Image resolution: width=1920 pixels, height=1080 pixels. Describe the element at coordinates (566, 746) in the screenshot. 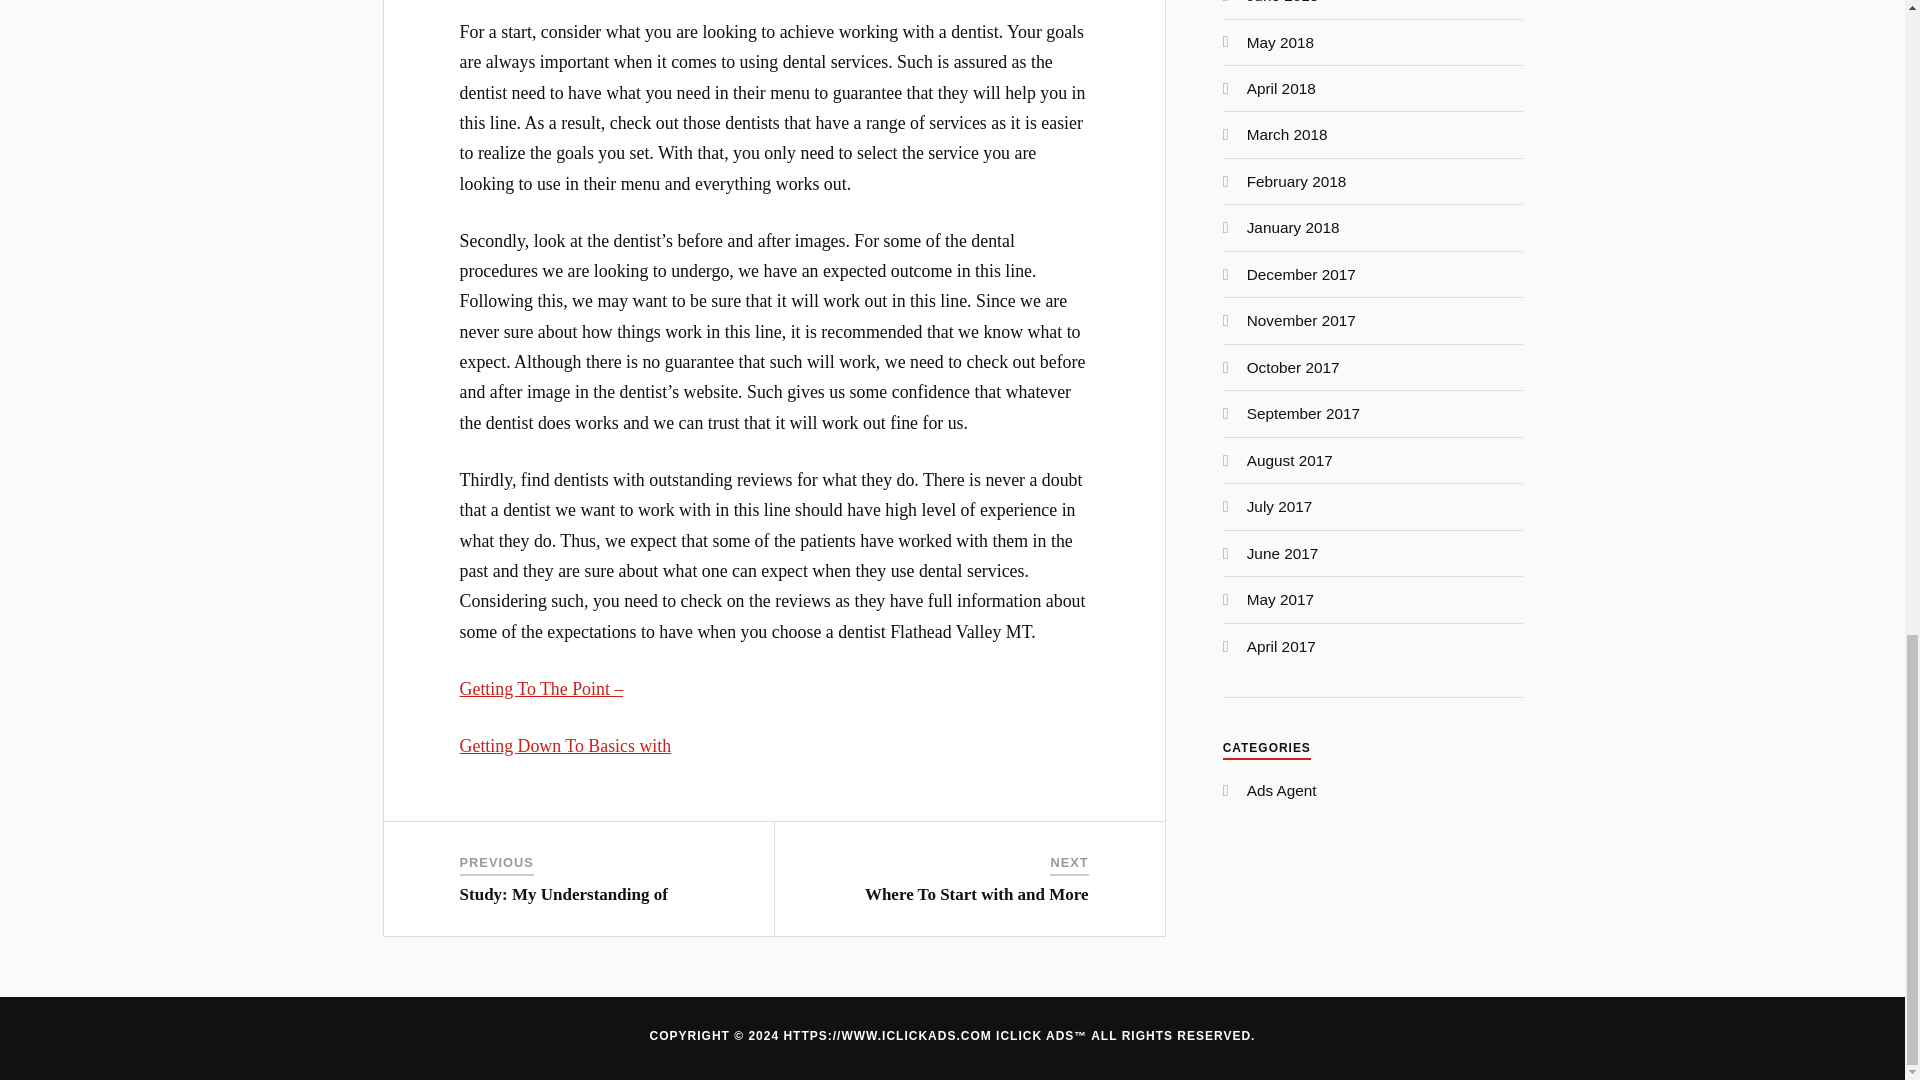

I see `Getting Down To Basics with` at that location.